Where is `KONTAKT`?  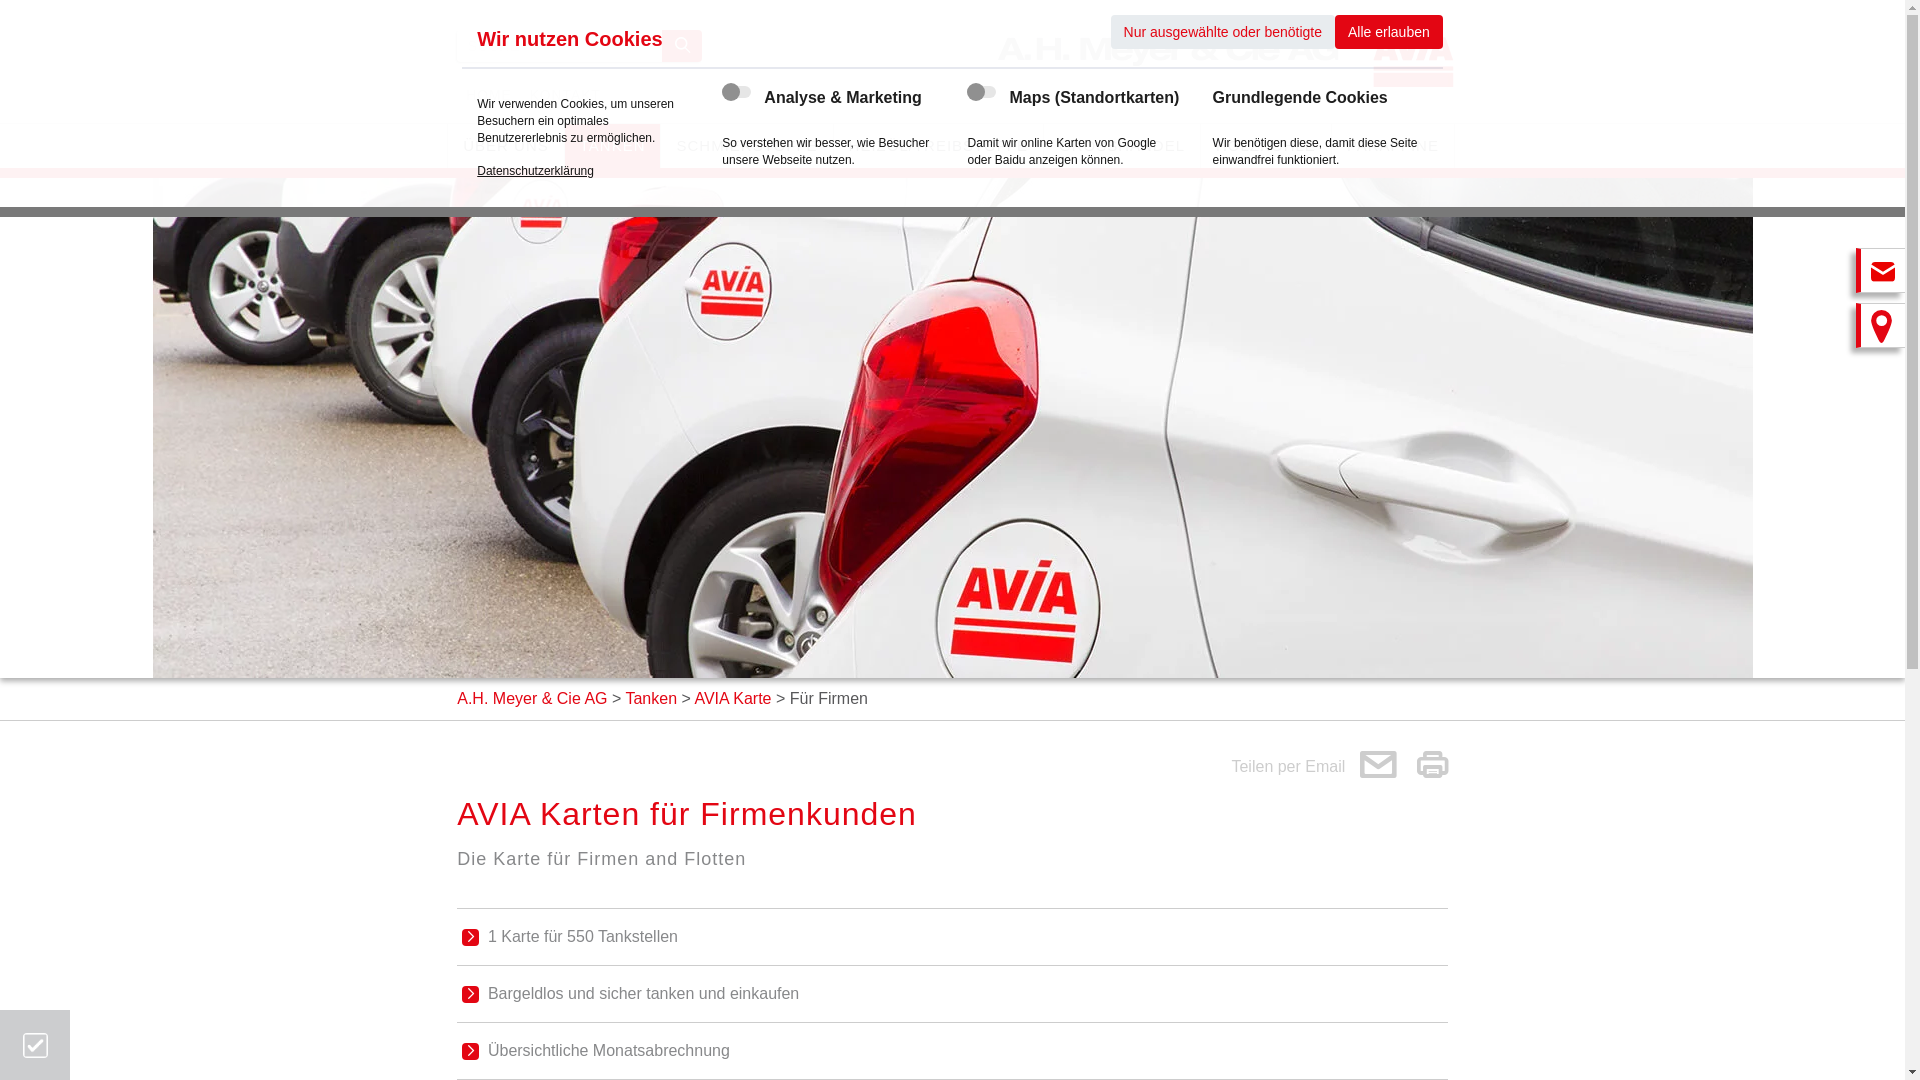 KONTAKT is located at coordinates (566, 96).